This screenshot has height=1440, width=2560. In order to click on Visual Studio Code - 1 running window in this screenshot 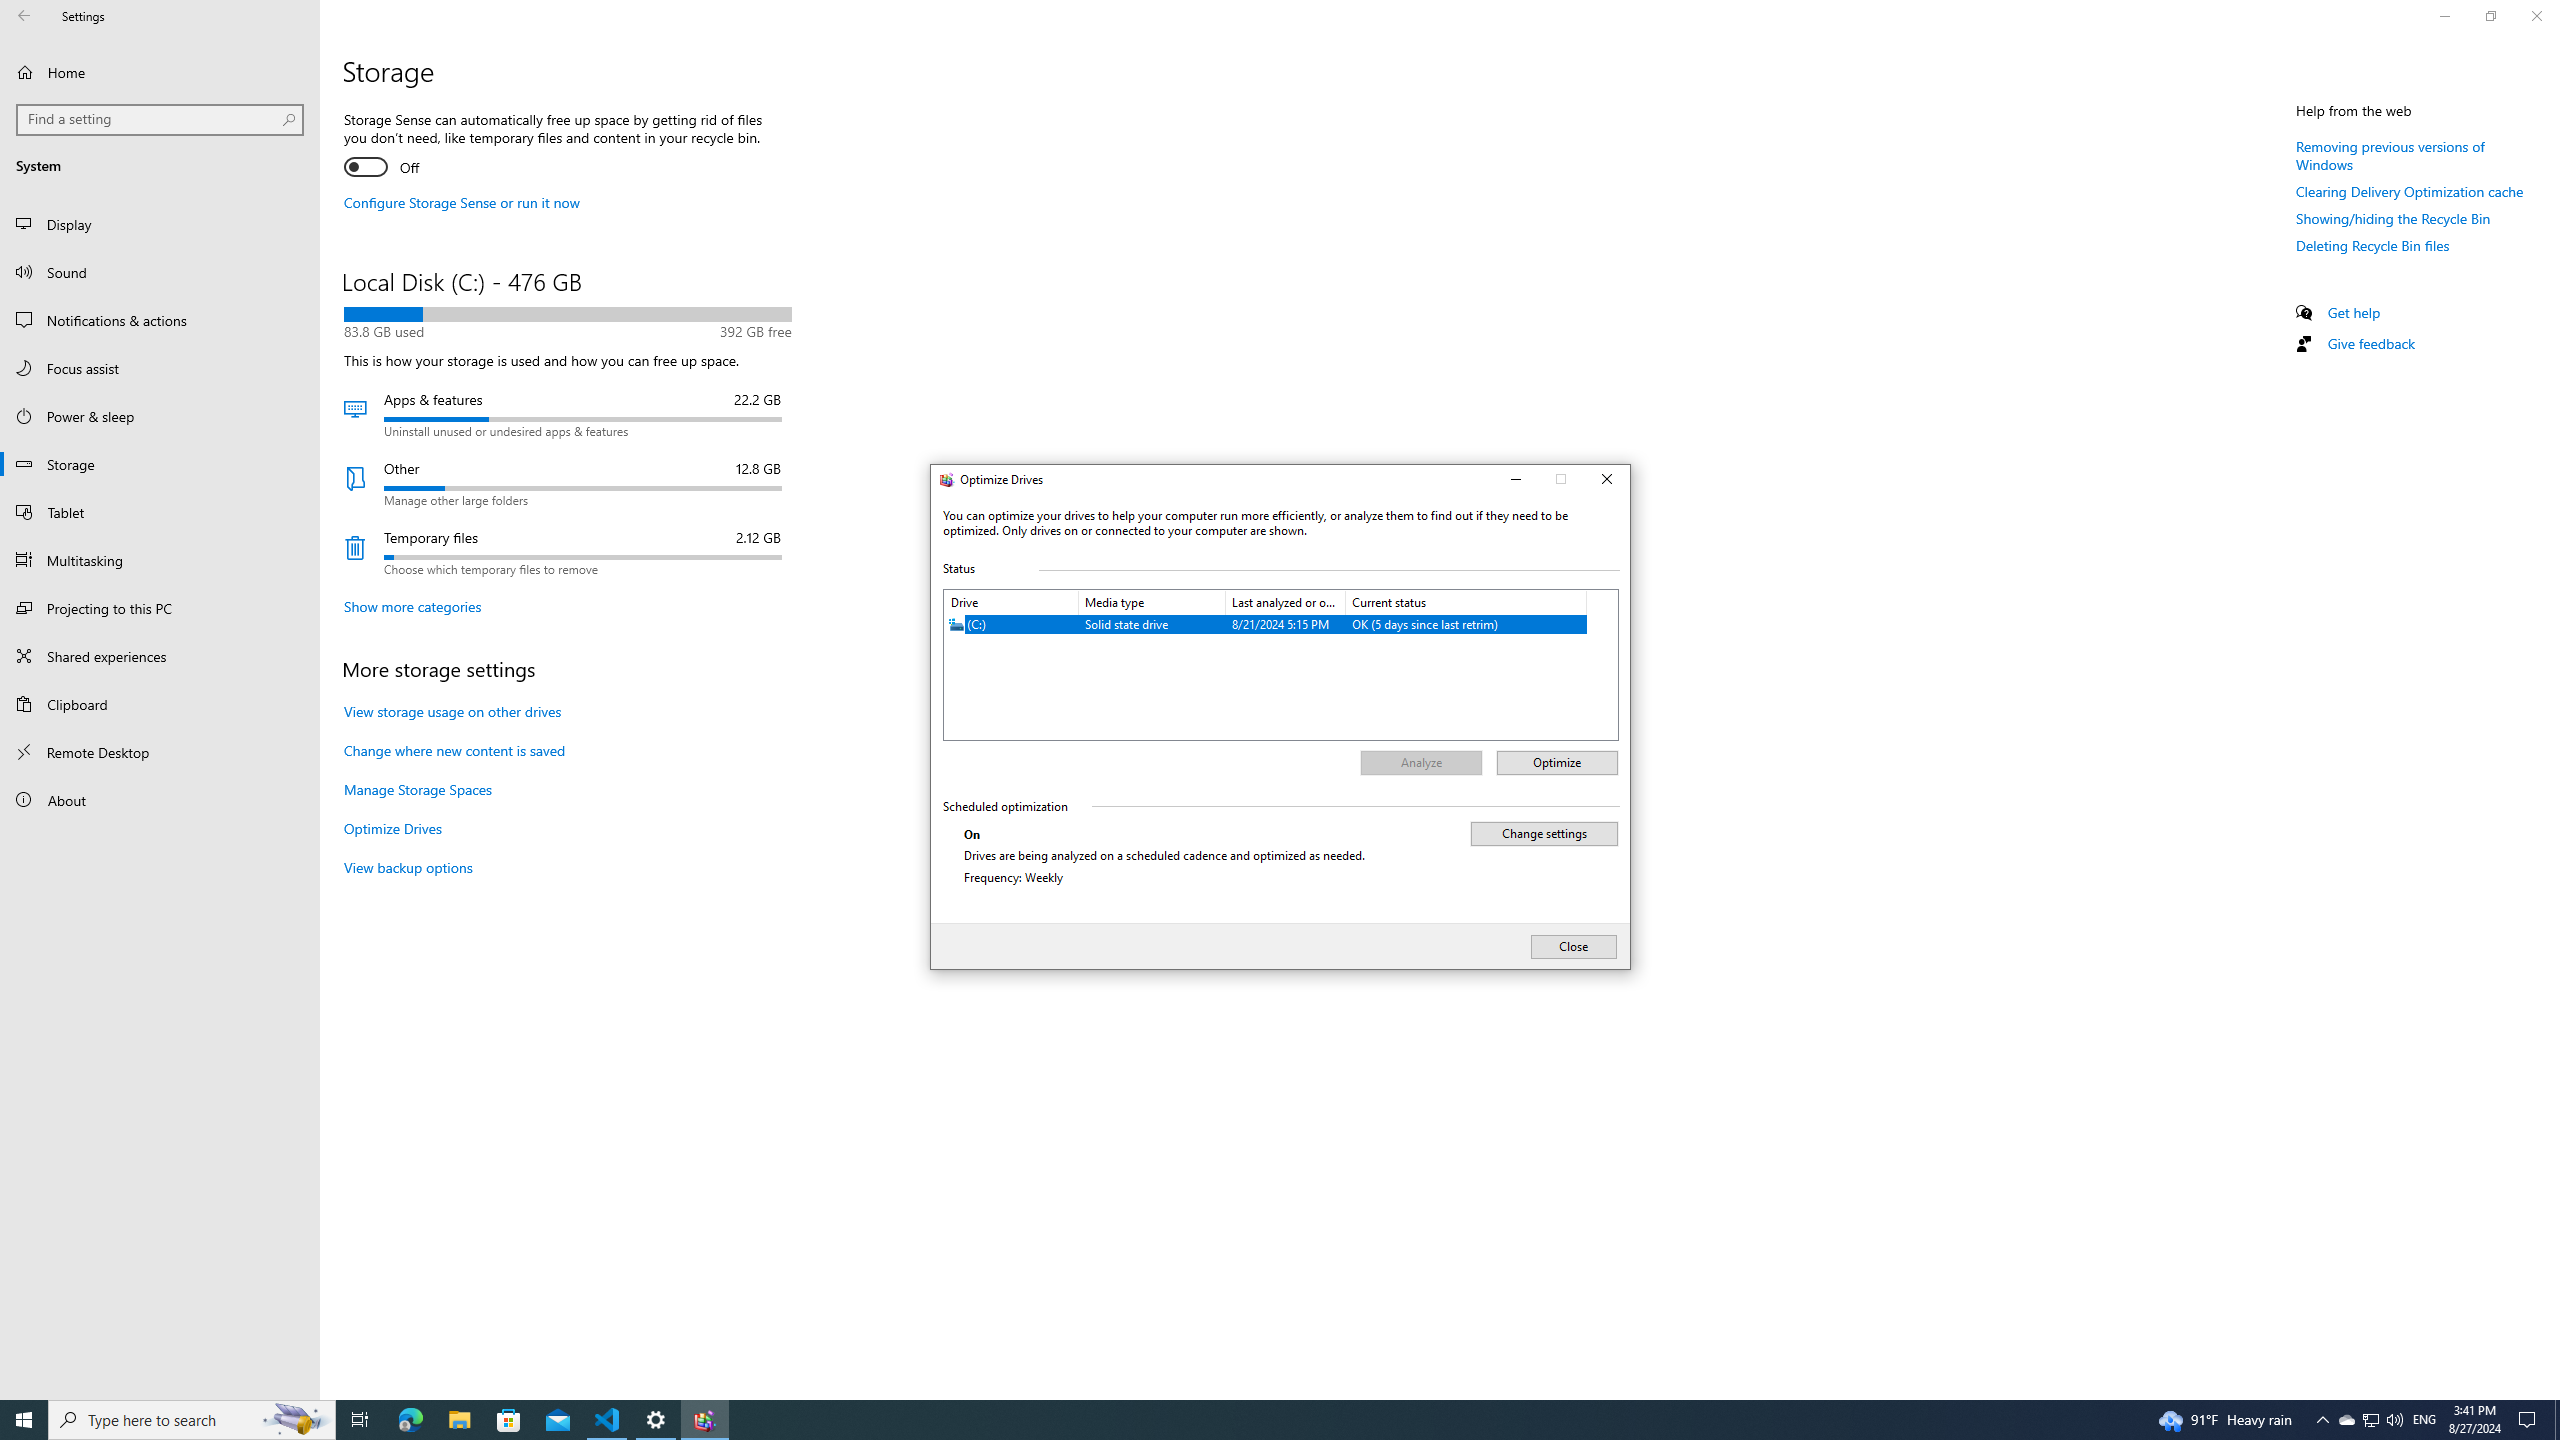, I will do `click(608, 1420)`.